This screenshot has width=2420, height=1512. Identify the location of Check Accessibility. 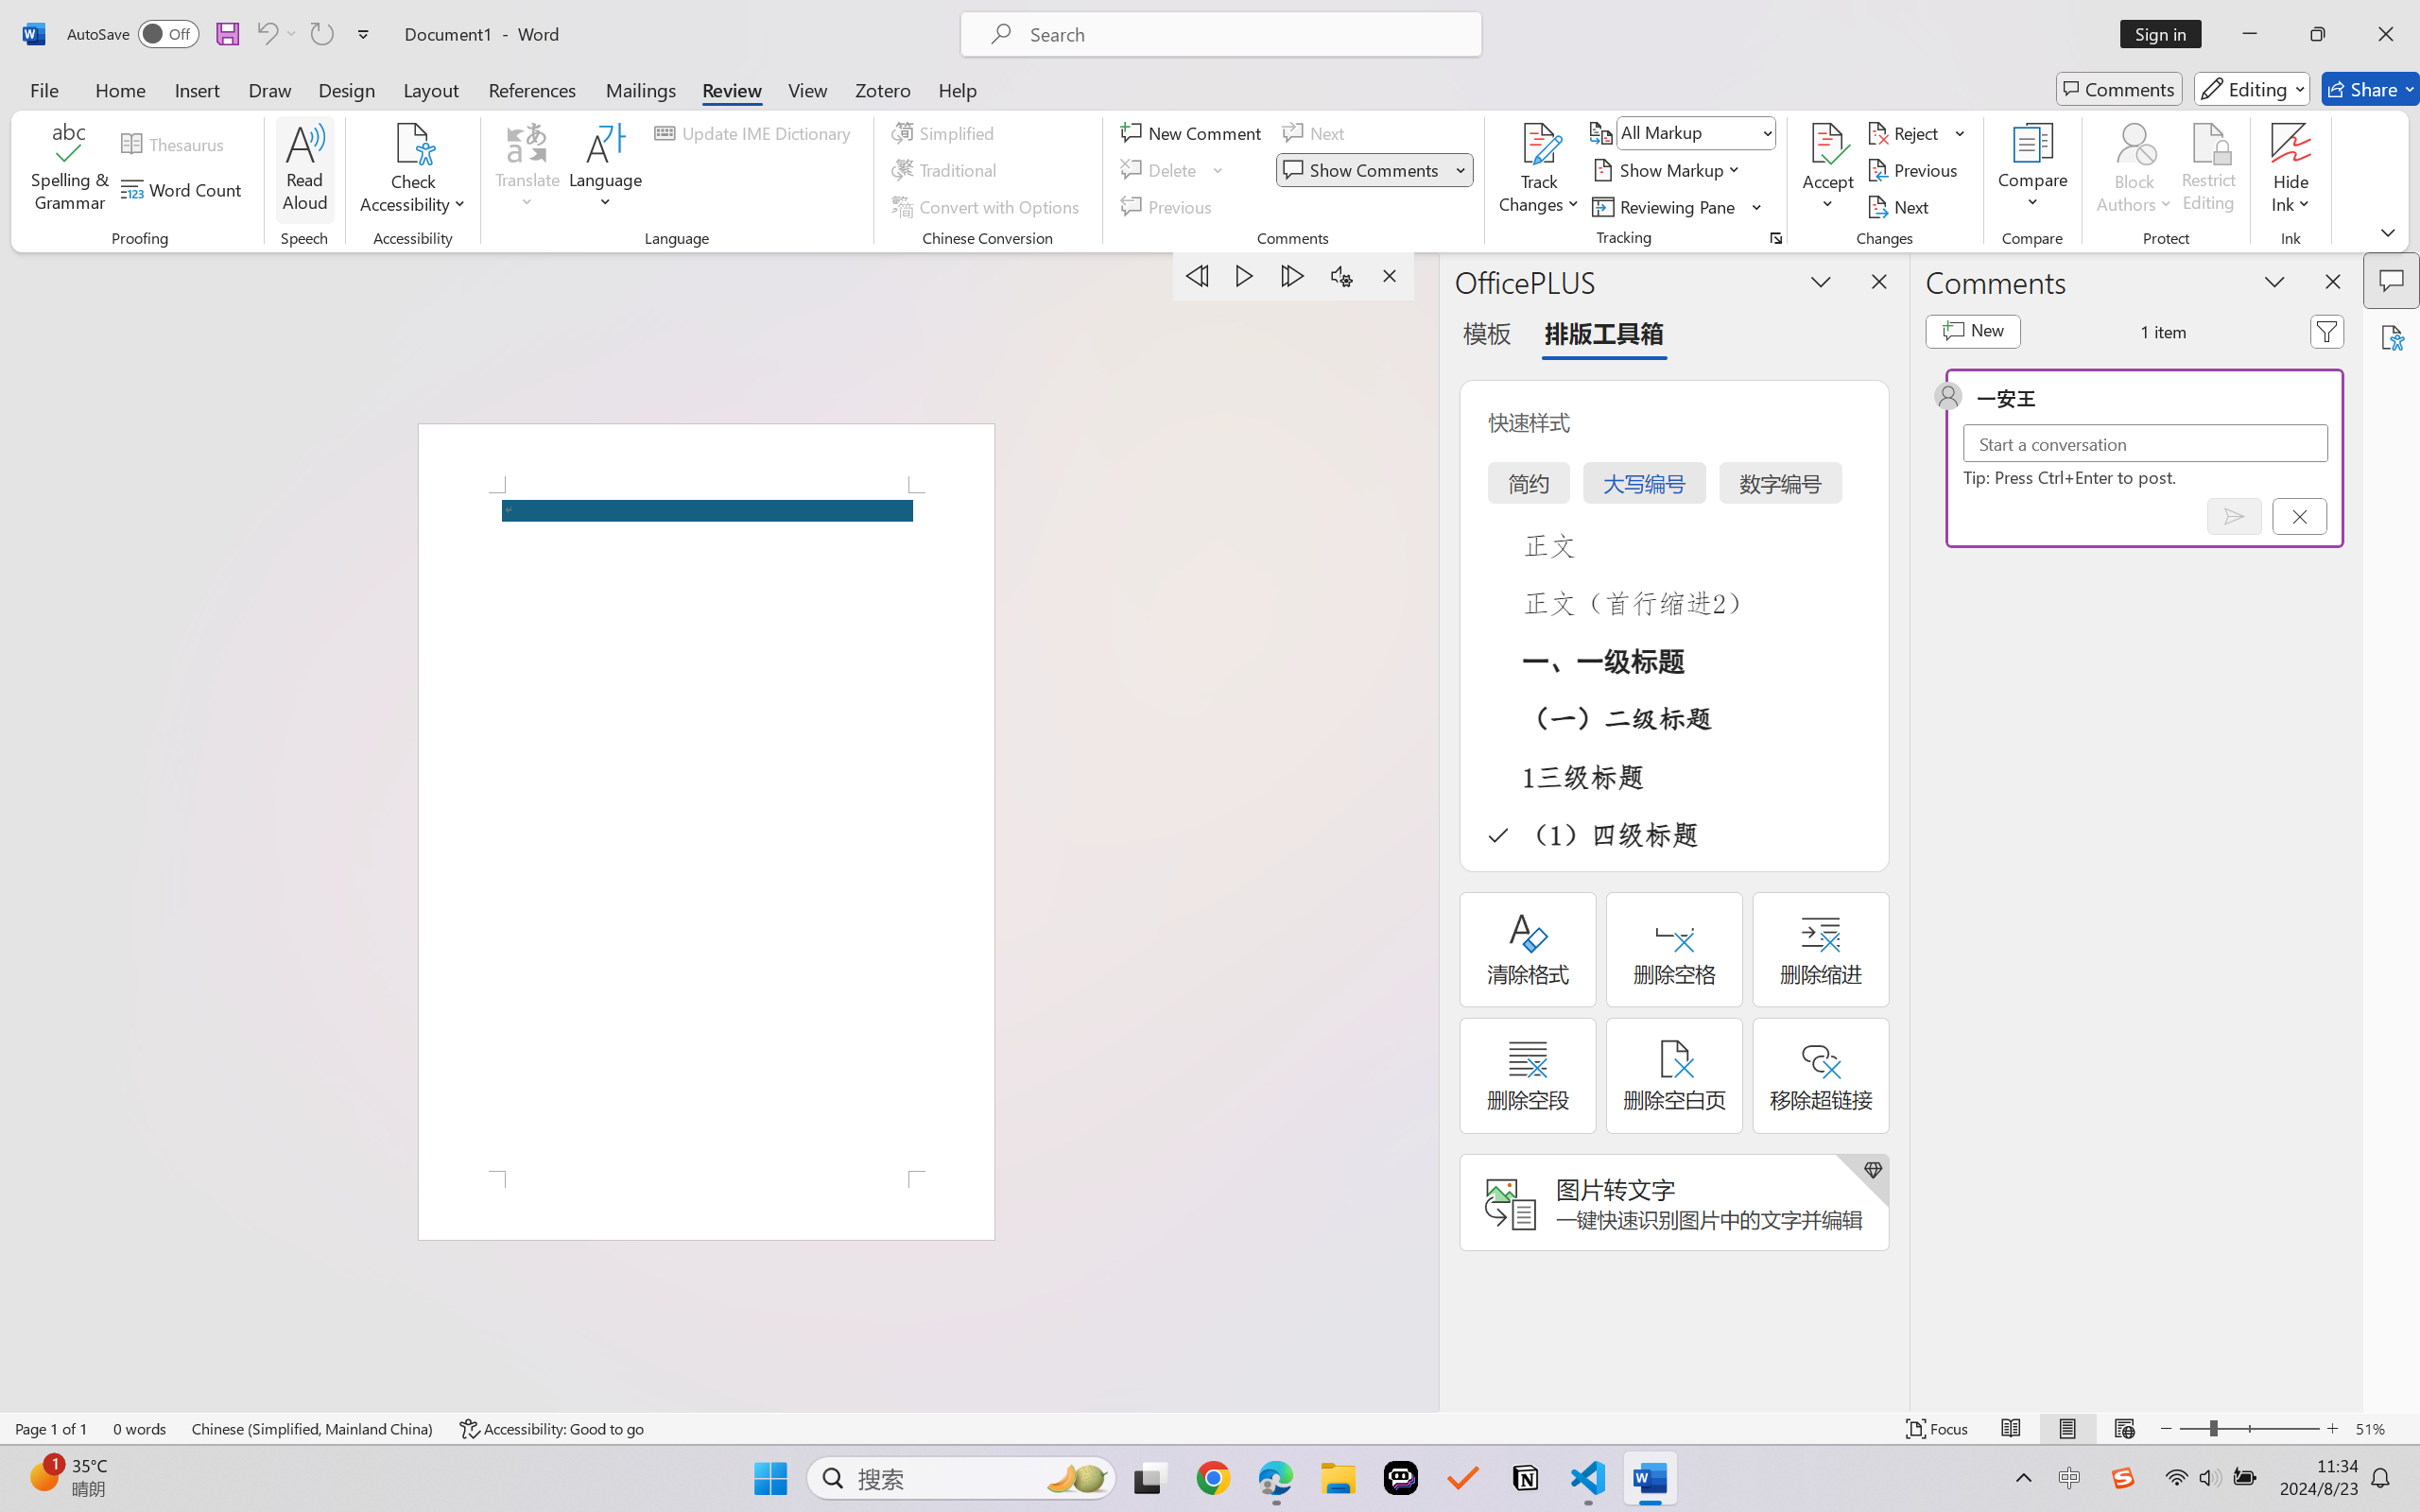
(413, 143).